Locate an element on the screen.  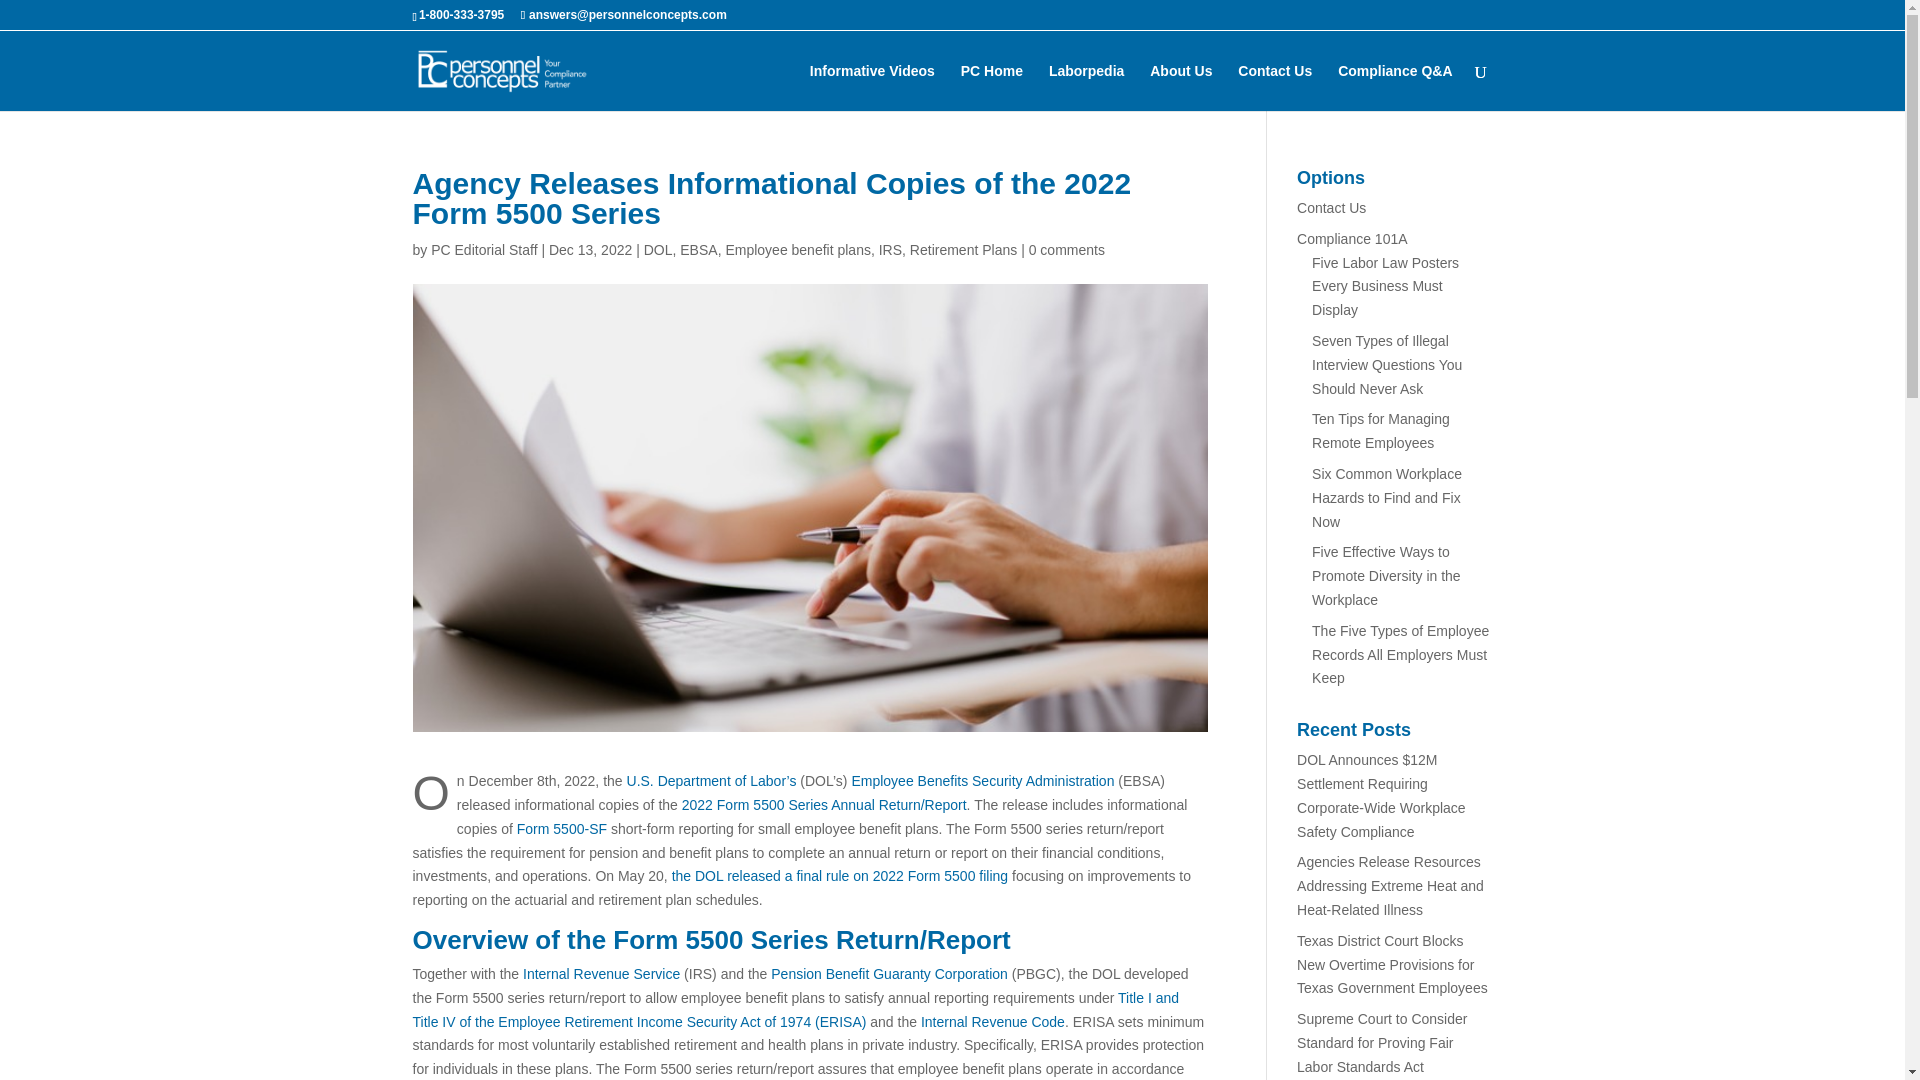
Compliance 101A is located at coordinates (1352, 239).